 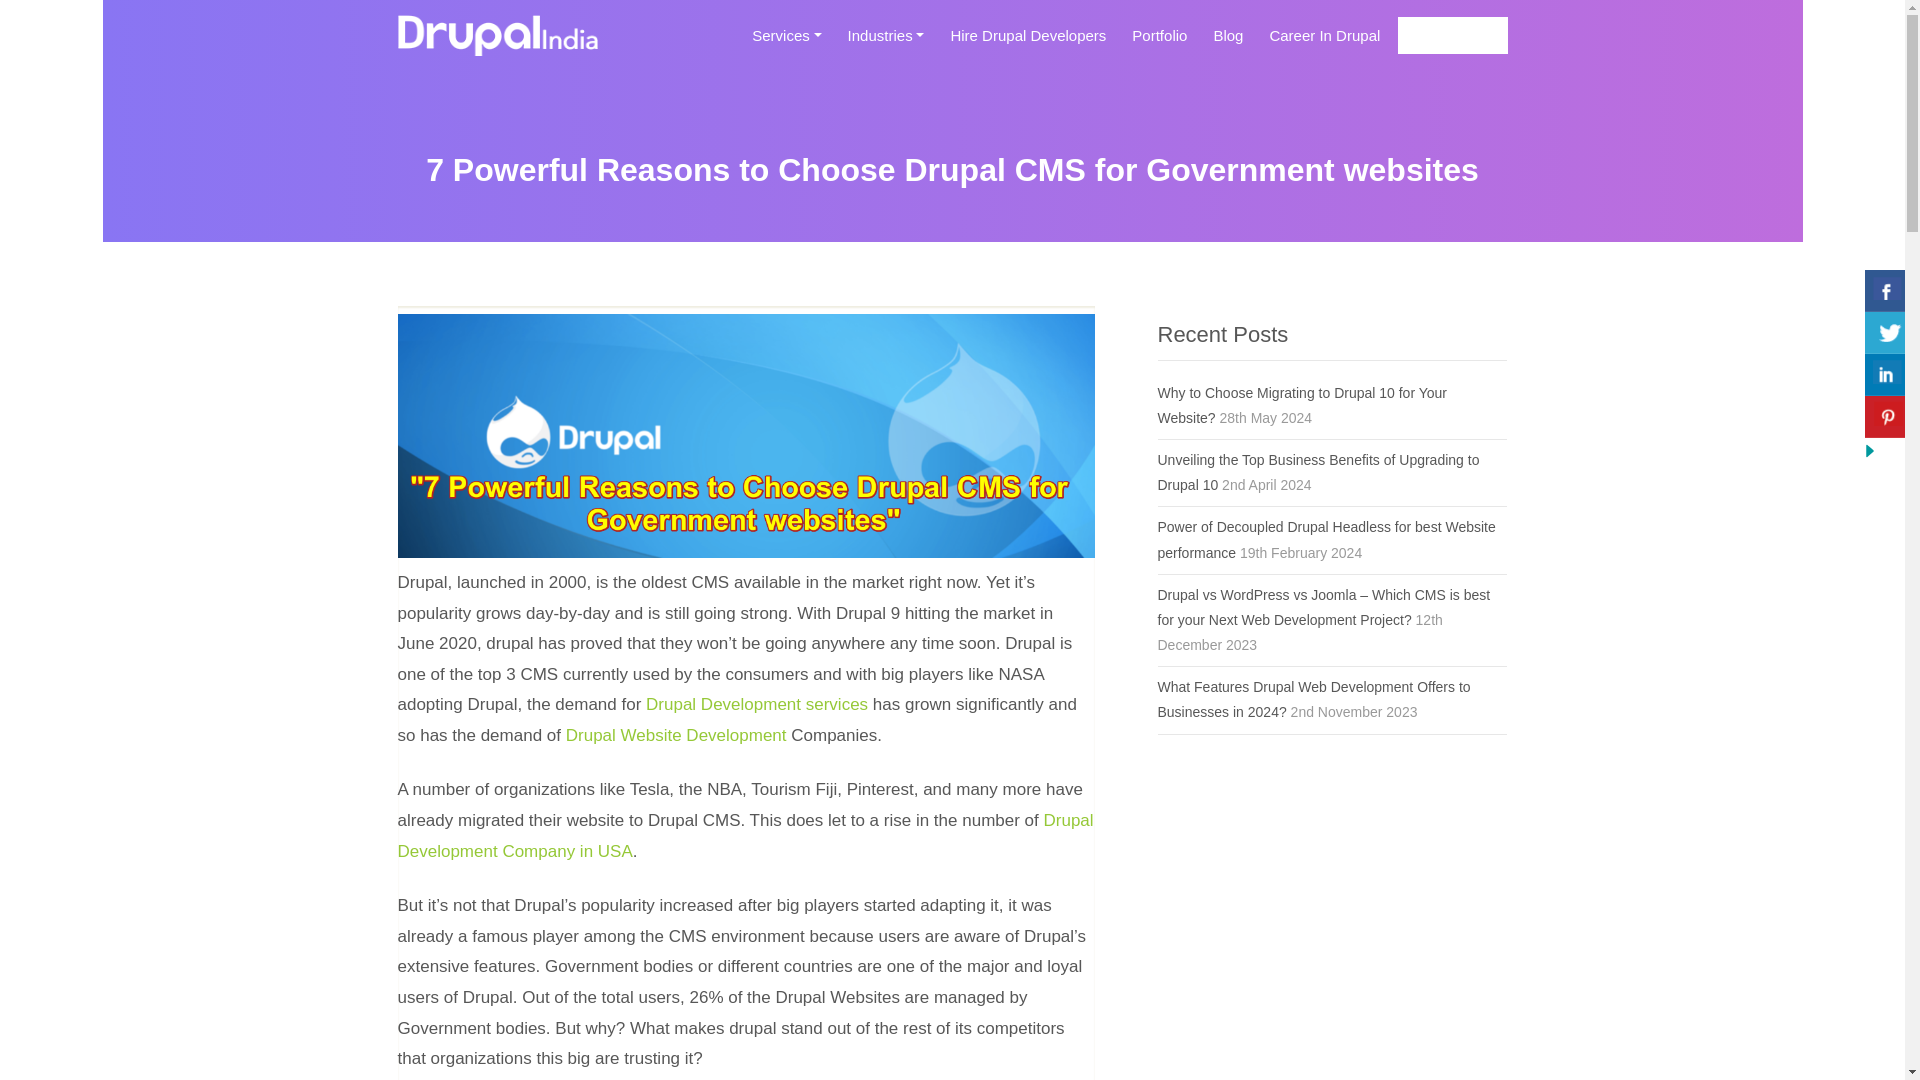 I want to click on Career In Drupal, so click(x=1324, y=43).